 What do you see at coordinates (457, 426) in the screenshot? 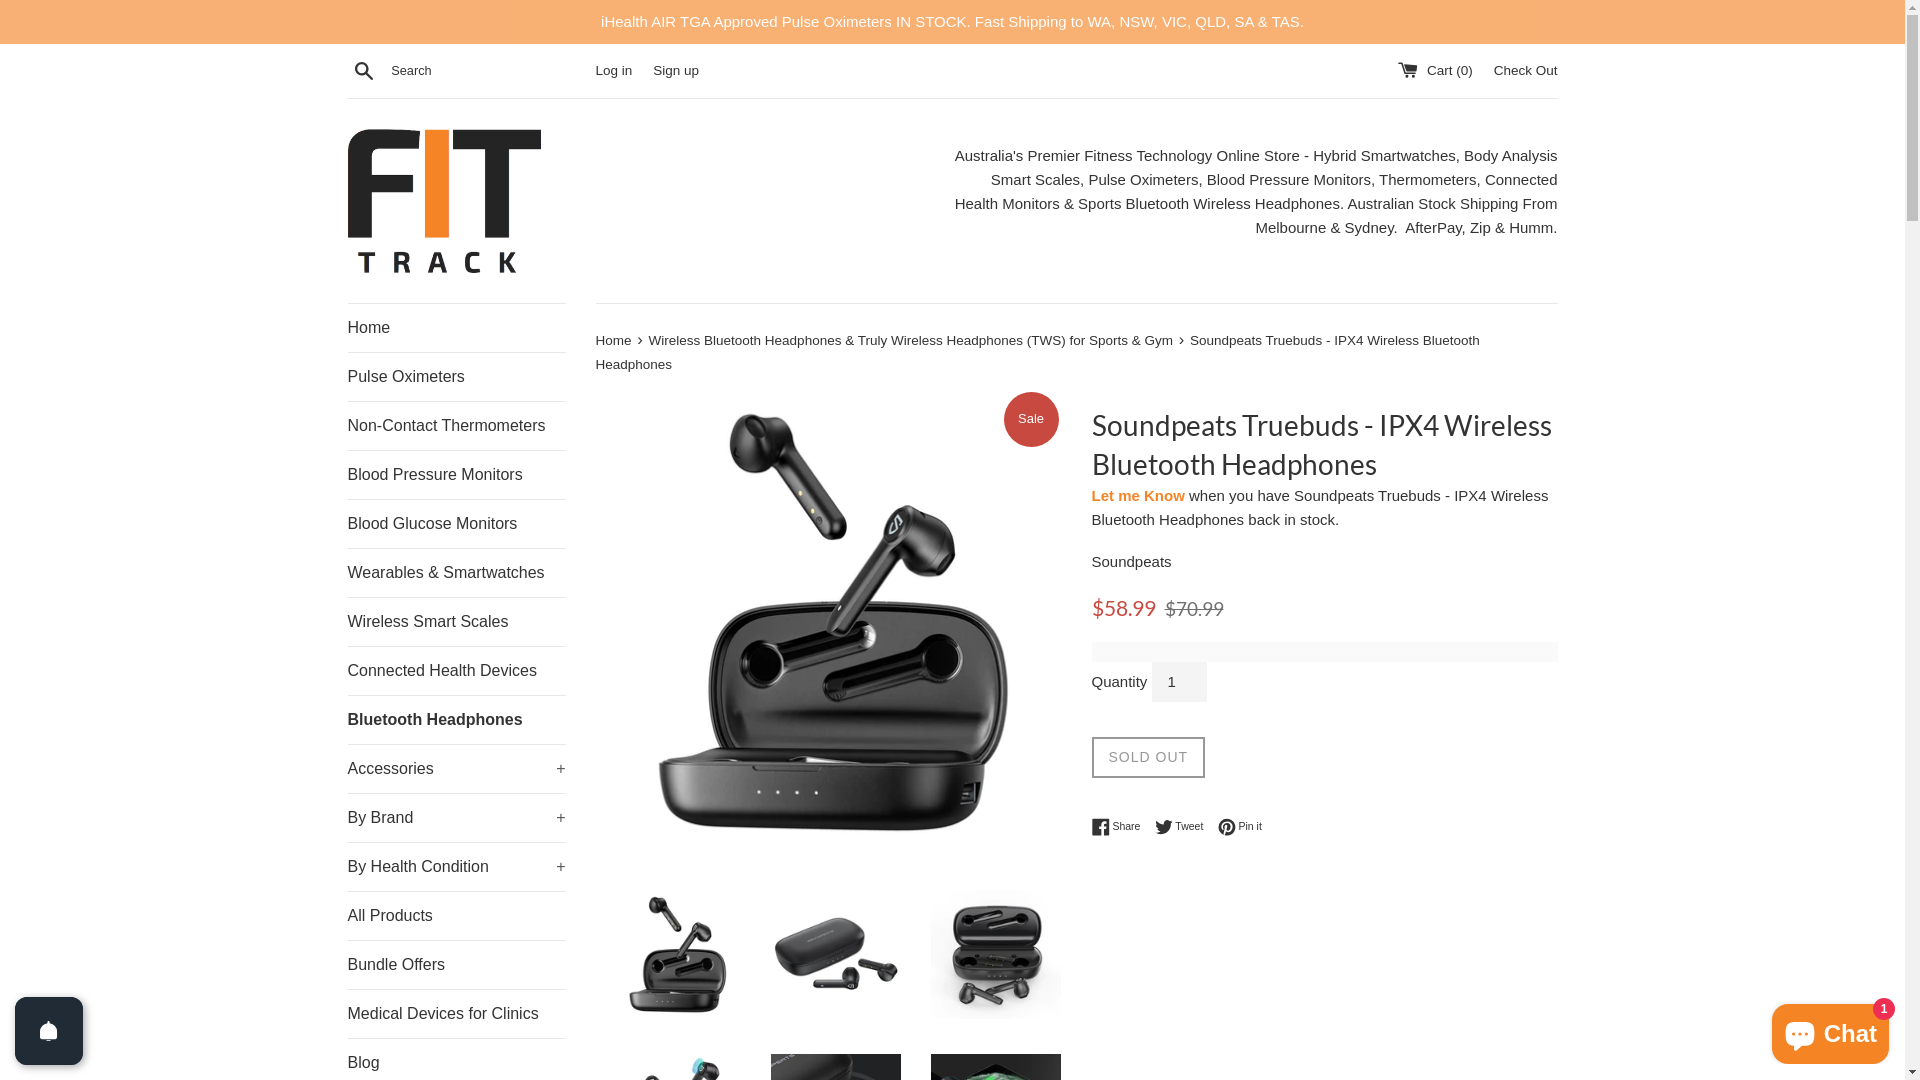
I see `Non-Contact Thermometers` at bounding box center [457, 426].